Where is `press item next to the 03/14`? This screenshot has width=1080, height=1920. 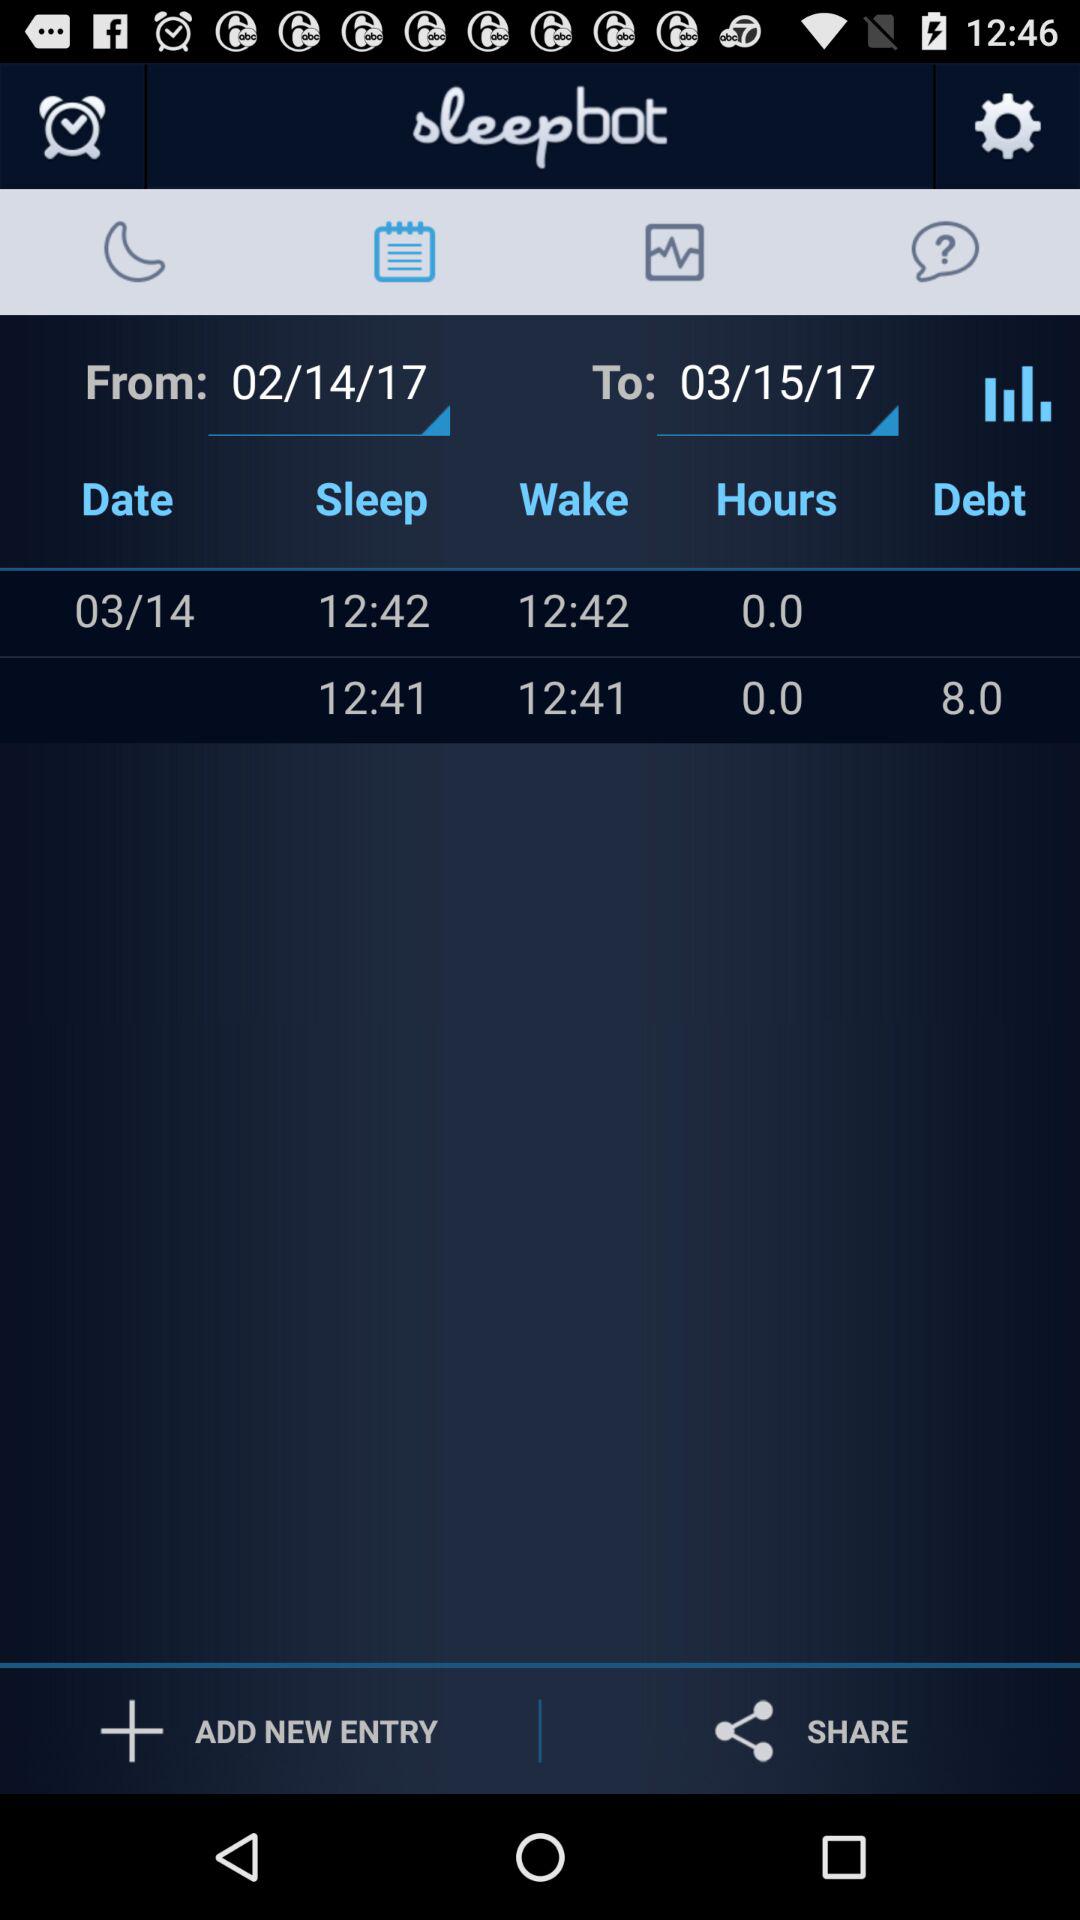 press item next to the 03/14 is located at coordinates (41, 613).